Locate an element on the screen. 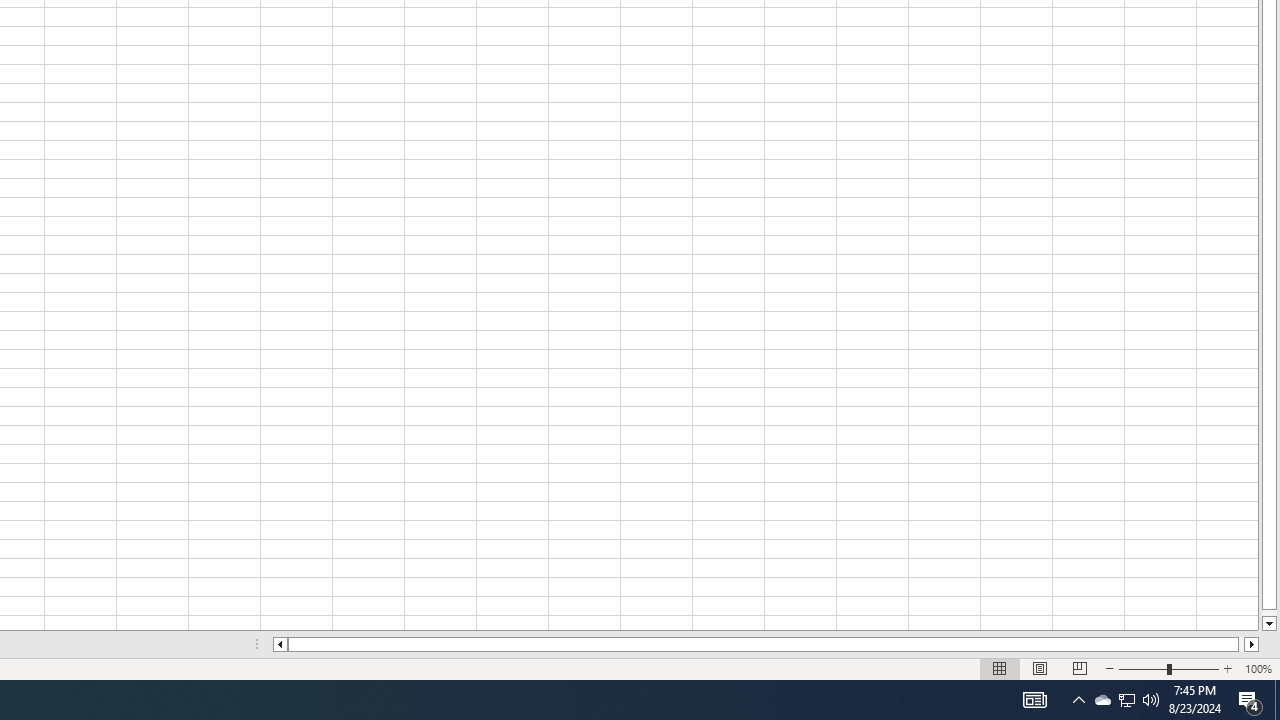 Image resolution: width=1280 pixels, height=720 pixels. Class: NetUIScrollBar is located at coordinates (766, 644).